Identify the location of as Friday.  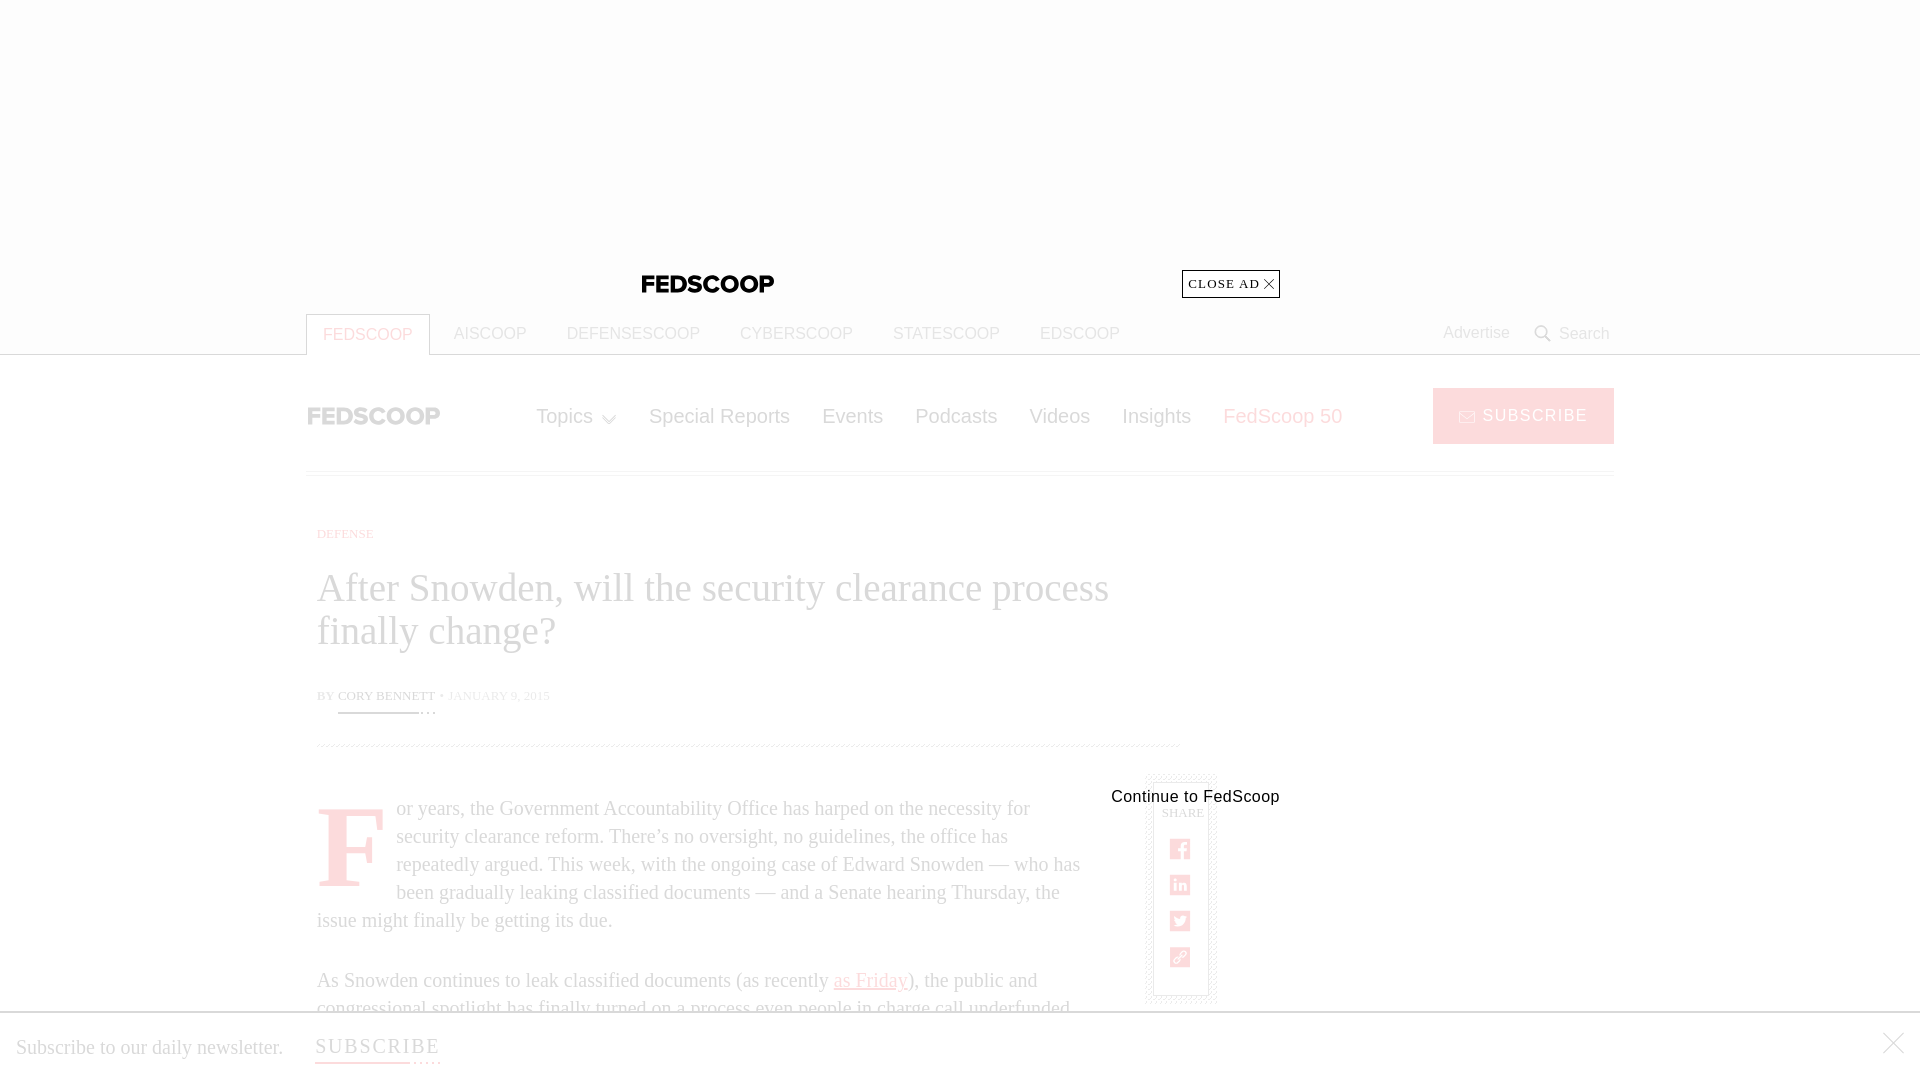
(870, 980).